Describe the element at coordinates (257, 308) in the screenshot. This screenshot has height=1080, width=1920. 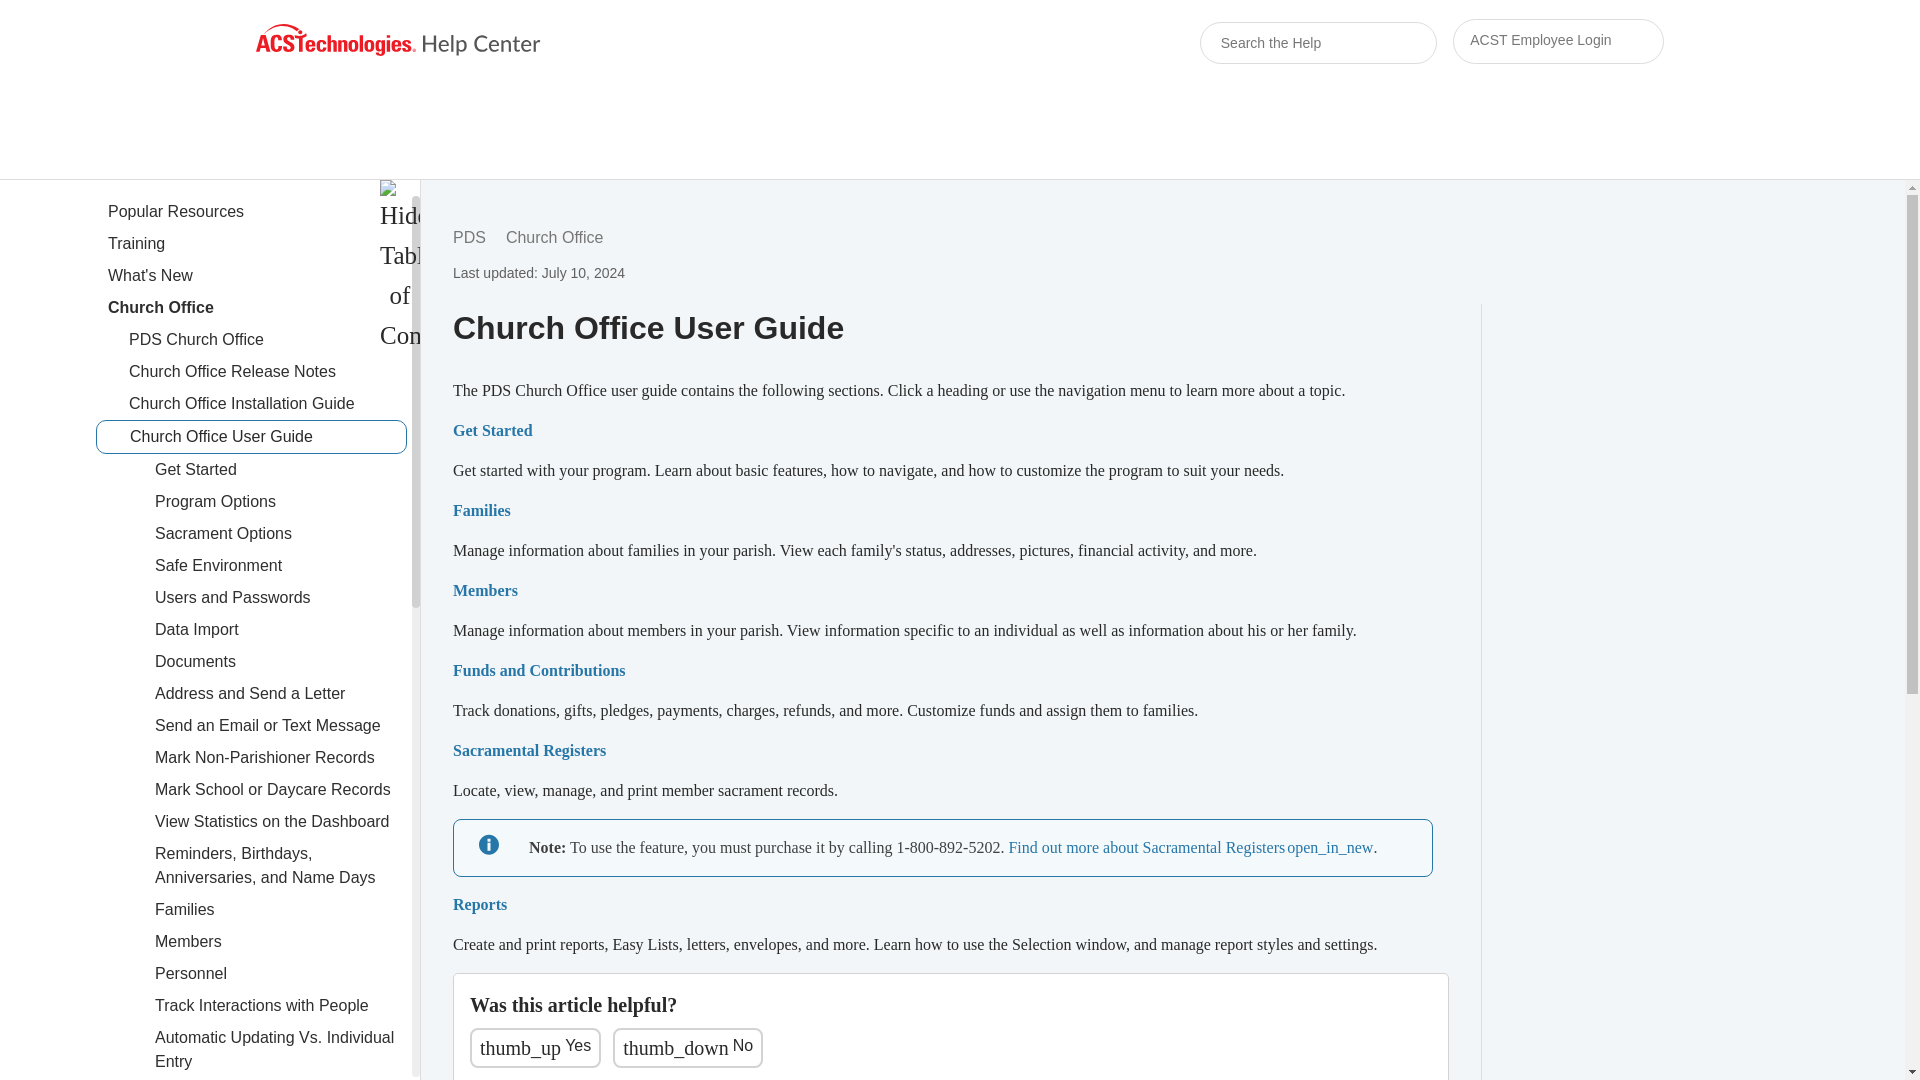
I see `Church Office` at that location.